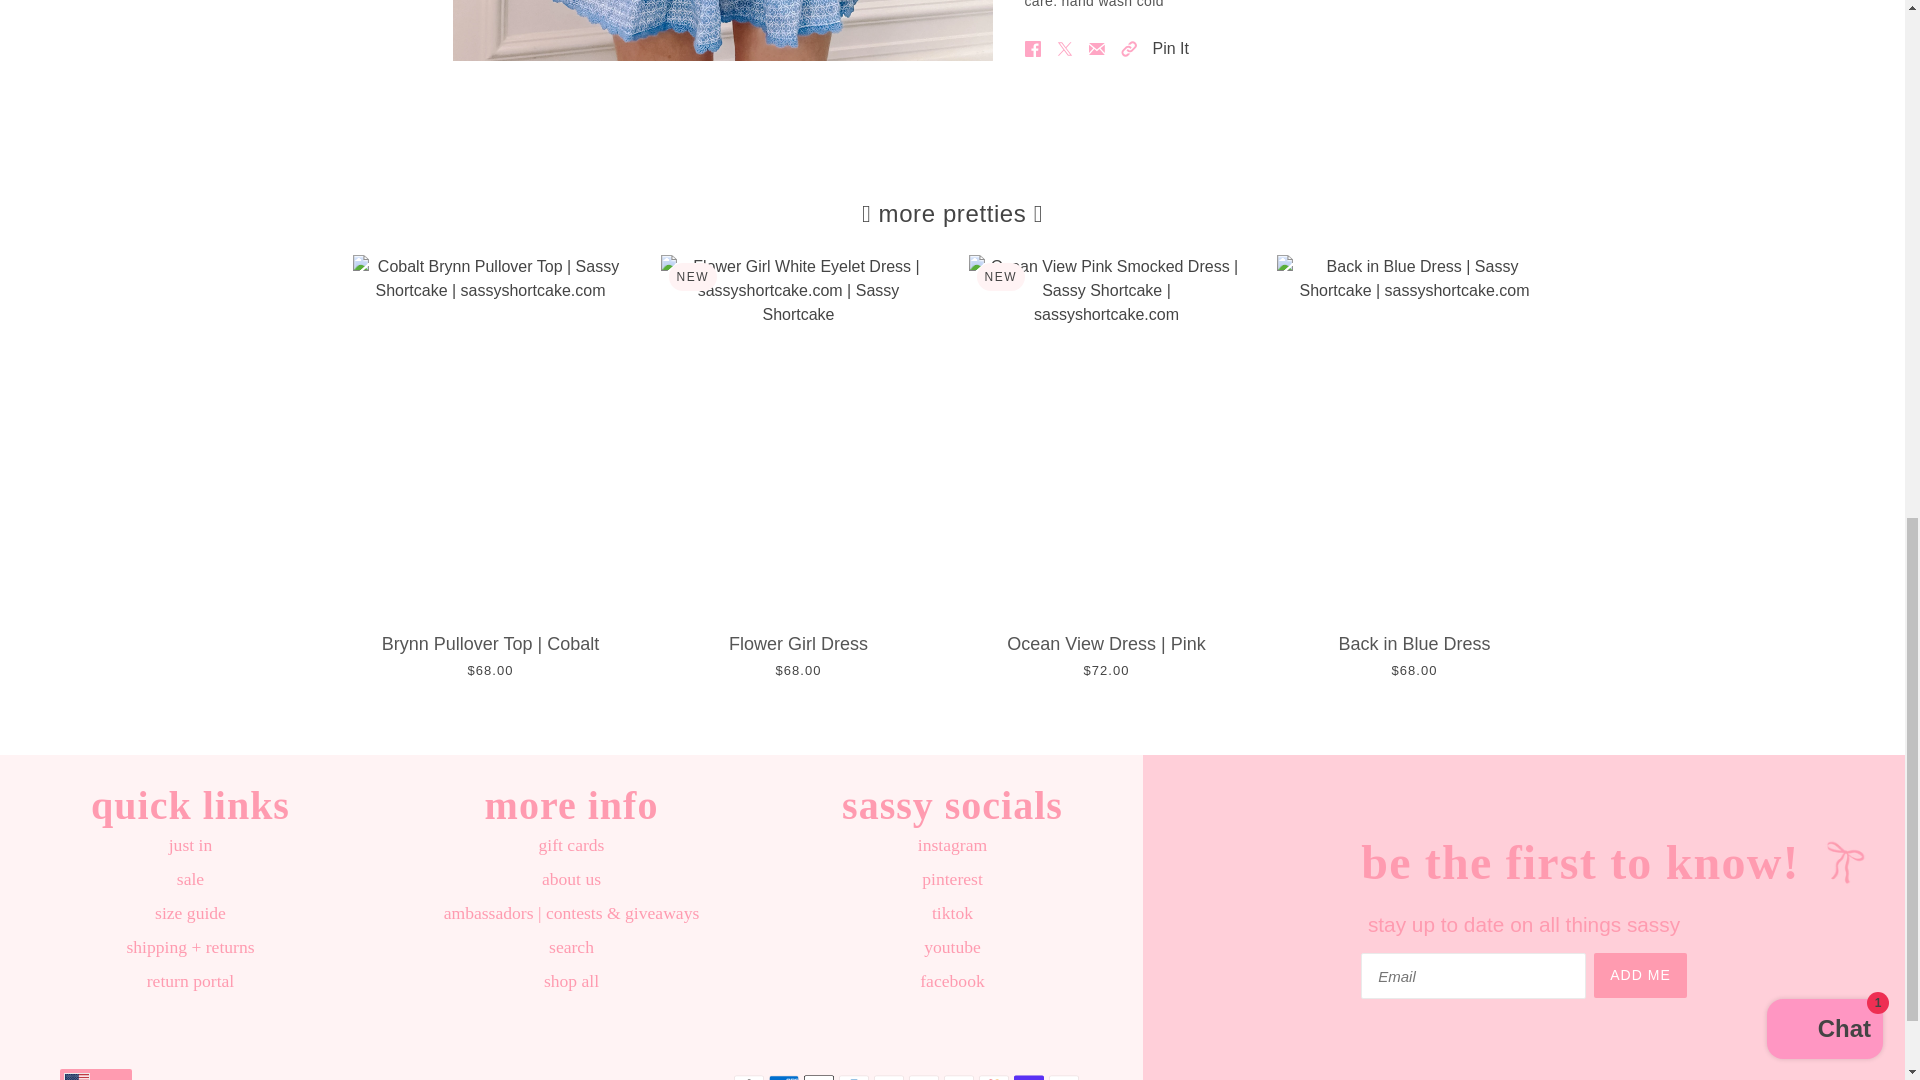 The height and width of the screenshot is (1080, 1920). Describe the element at coordinates (190, 912) in the screenshot. I see `size guide` at that location.